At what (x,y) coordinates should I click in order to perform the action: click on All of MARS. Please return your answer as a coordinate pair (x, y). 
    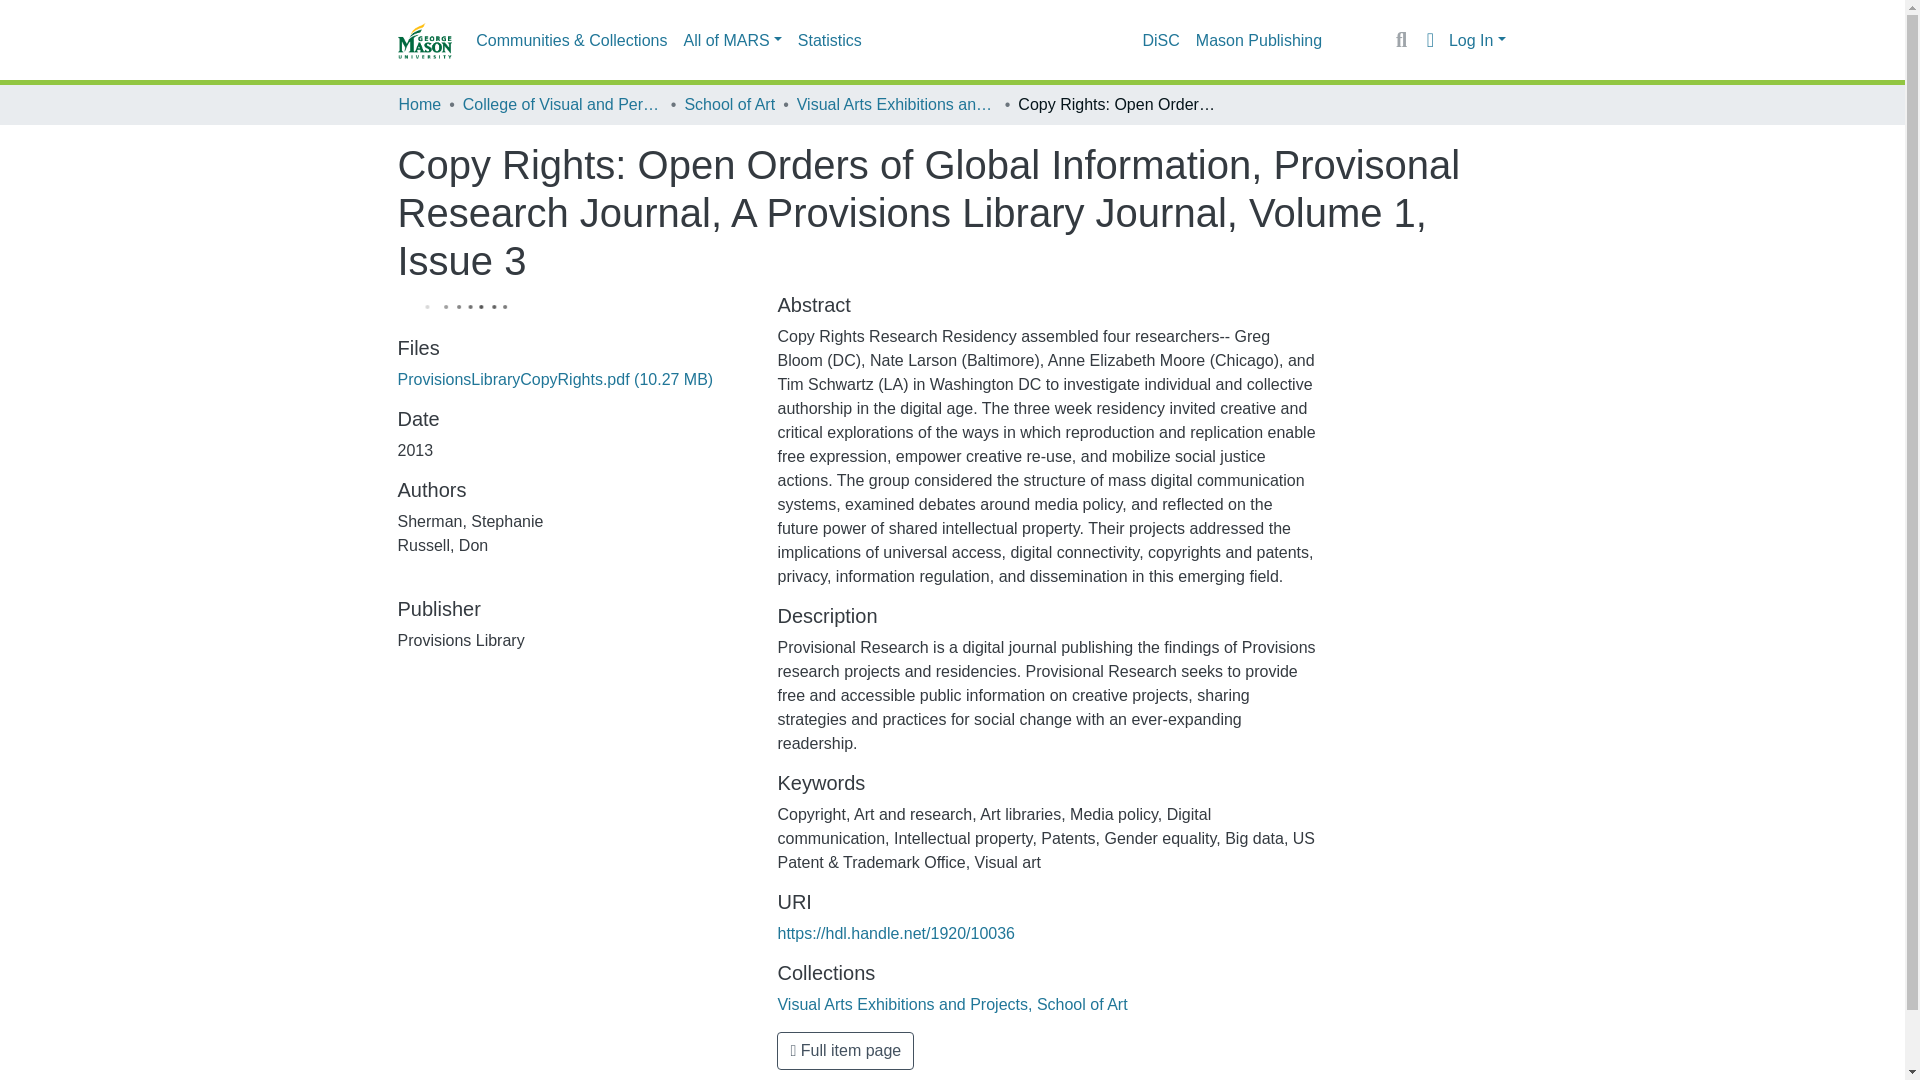
    Looking at the image, I should click on (732, 40).